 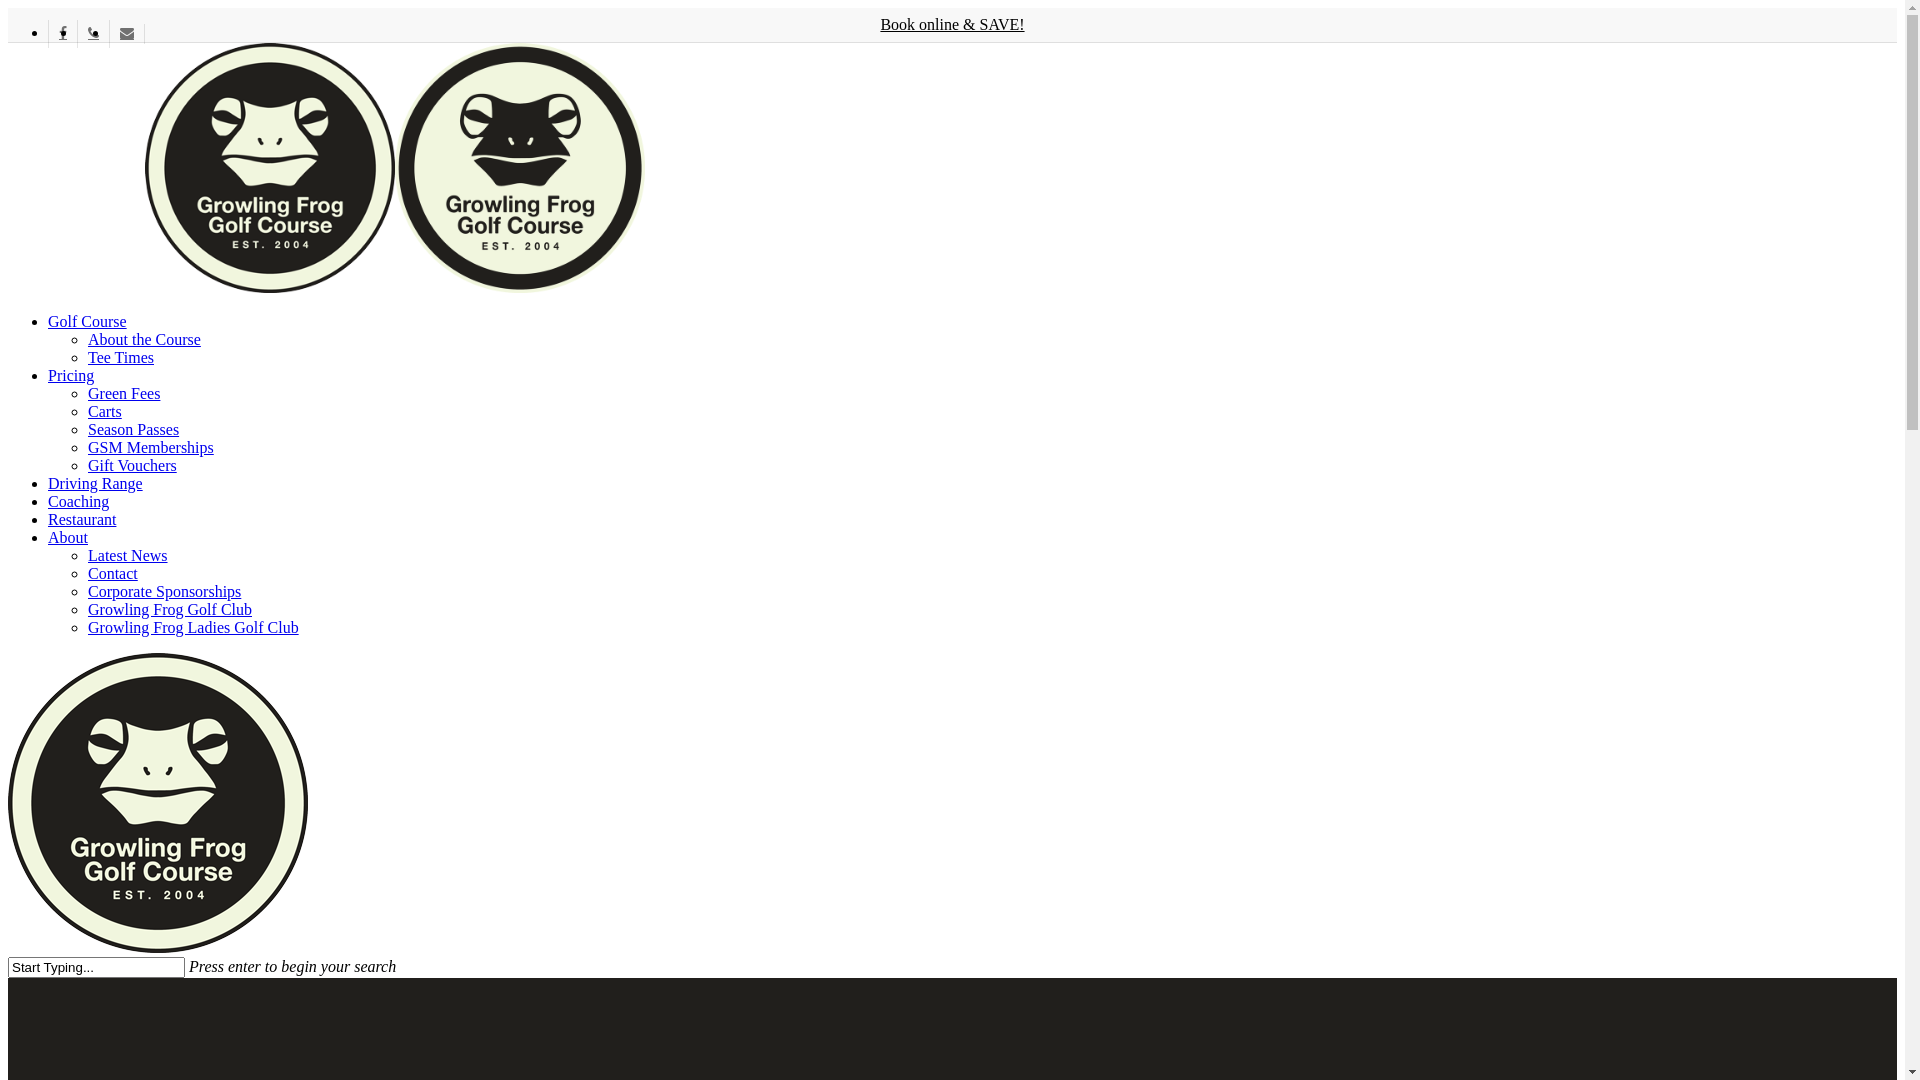 What do you see at coordinates (132, 466) in the screenshot?
I see `Gift Vouchers` at bounding box center [132, 466].